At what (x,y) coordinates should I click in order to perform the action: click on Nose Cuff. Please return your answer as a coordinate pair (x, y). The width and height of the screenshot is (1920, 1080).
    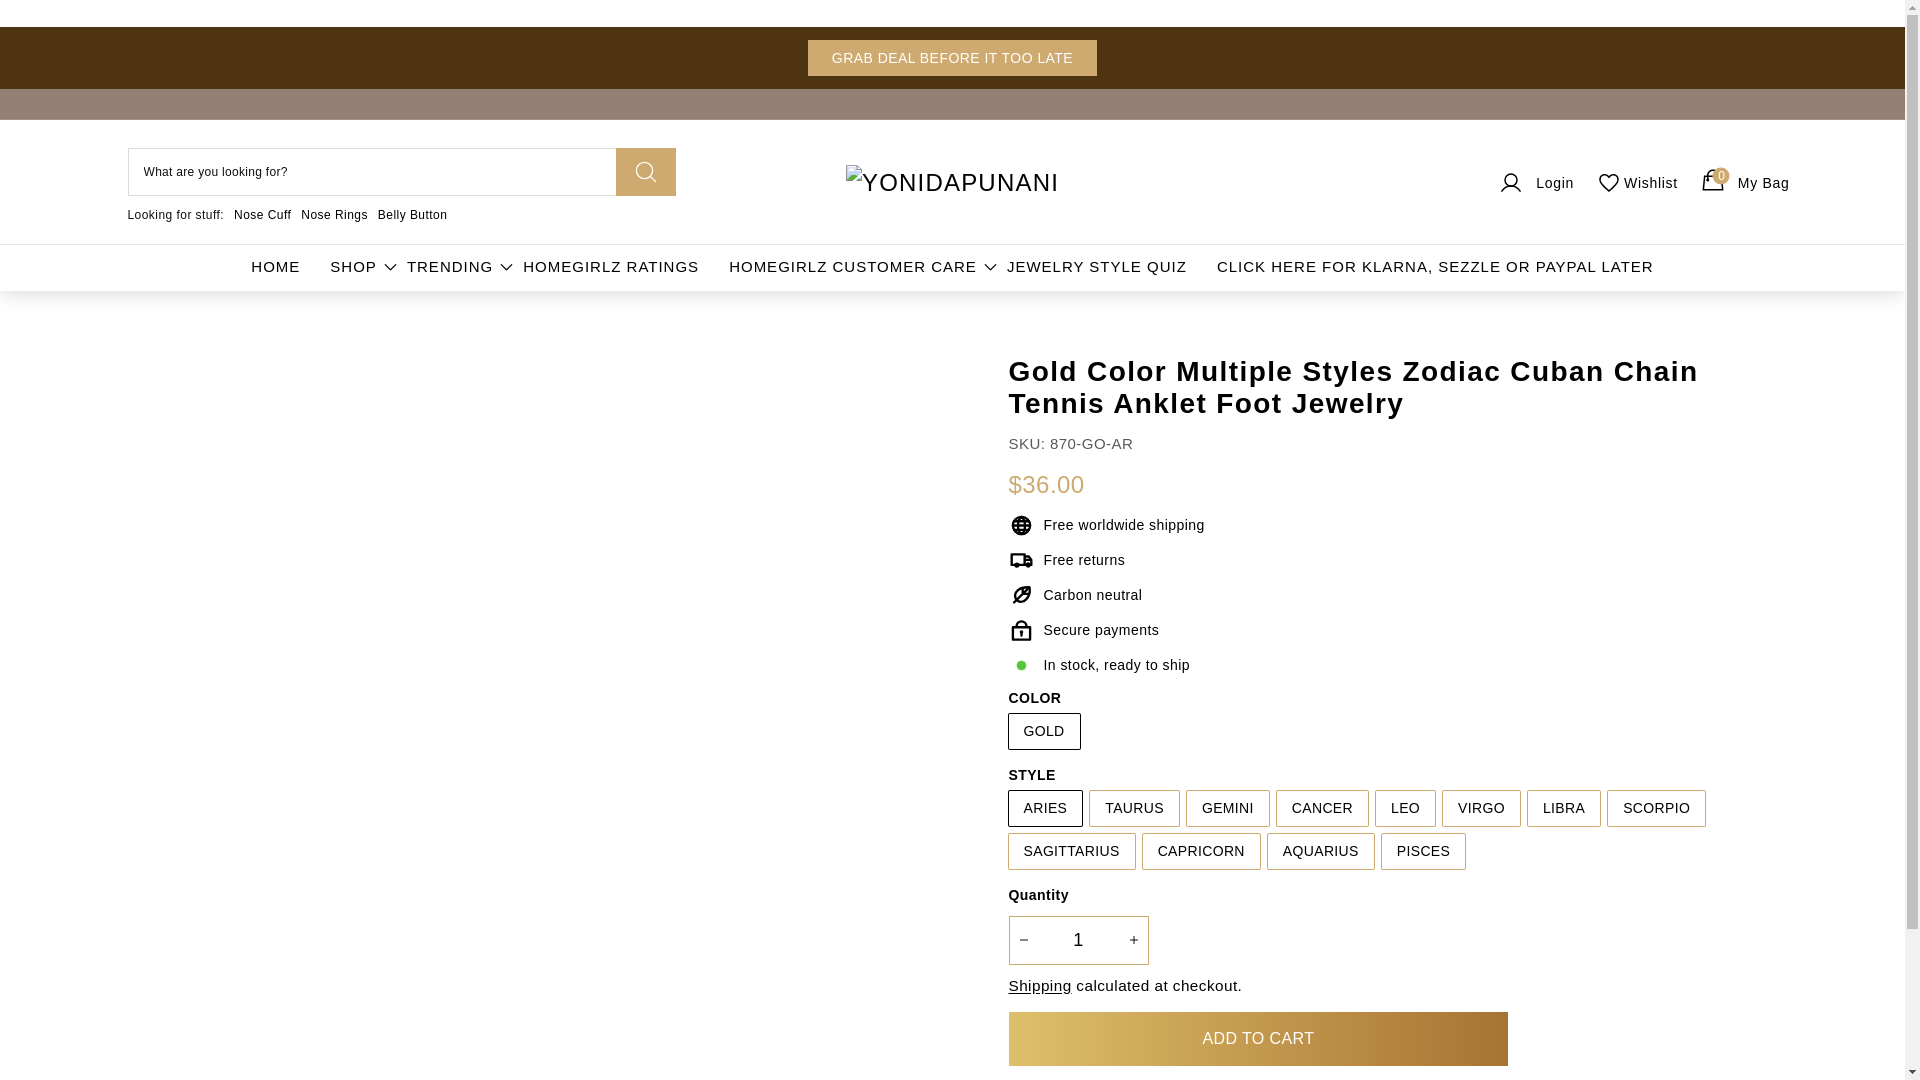
    Looking at the image, I should click on (262, 215).